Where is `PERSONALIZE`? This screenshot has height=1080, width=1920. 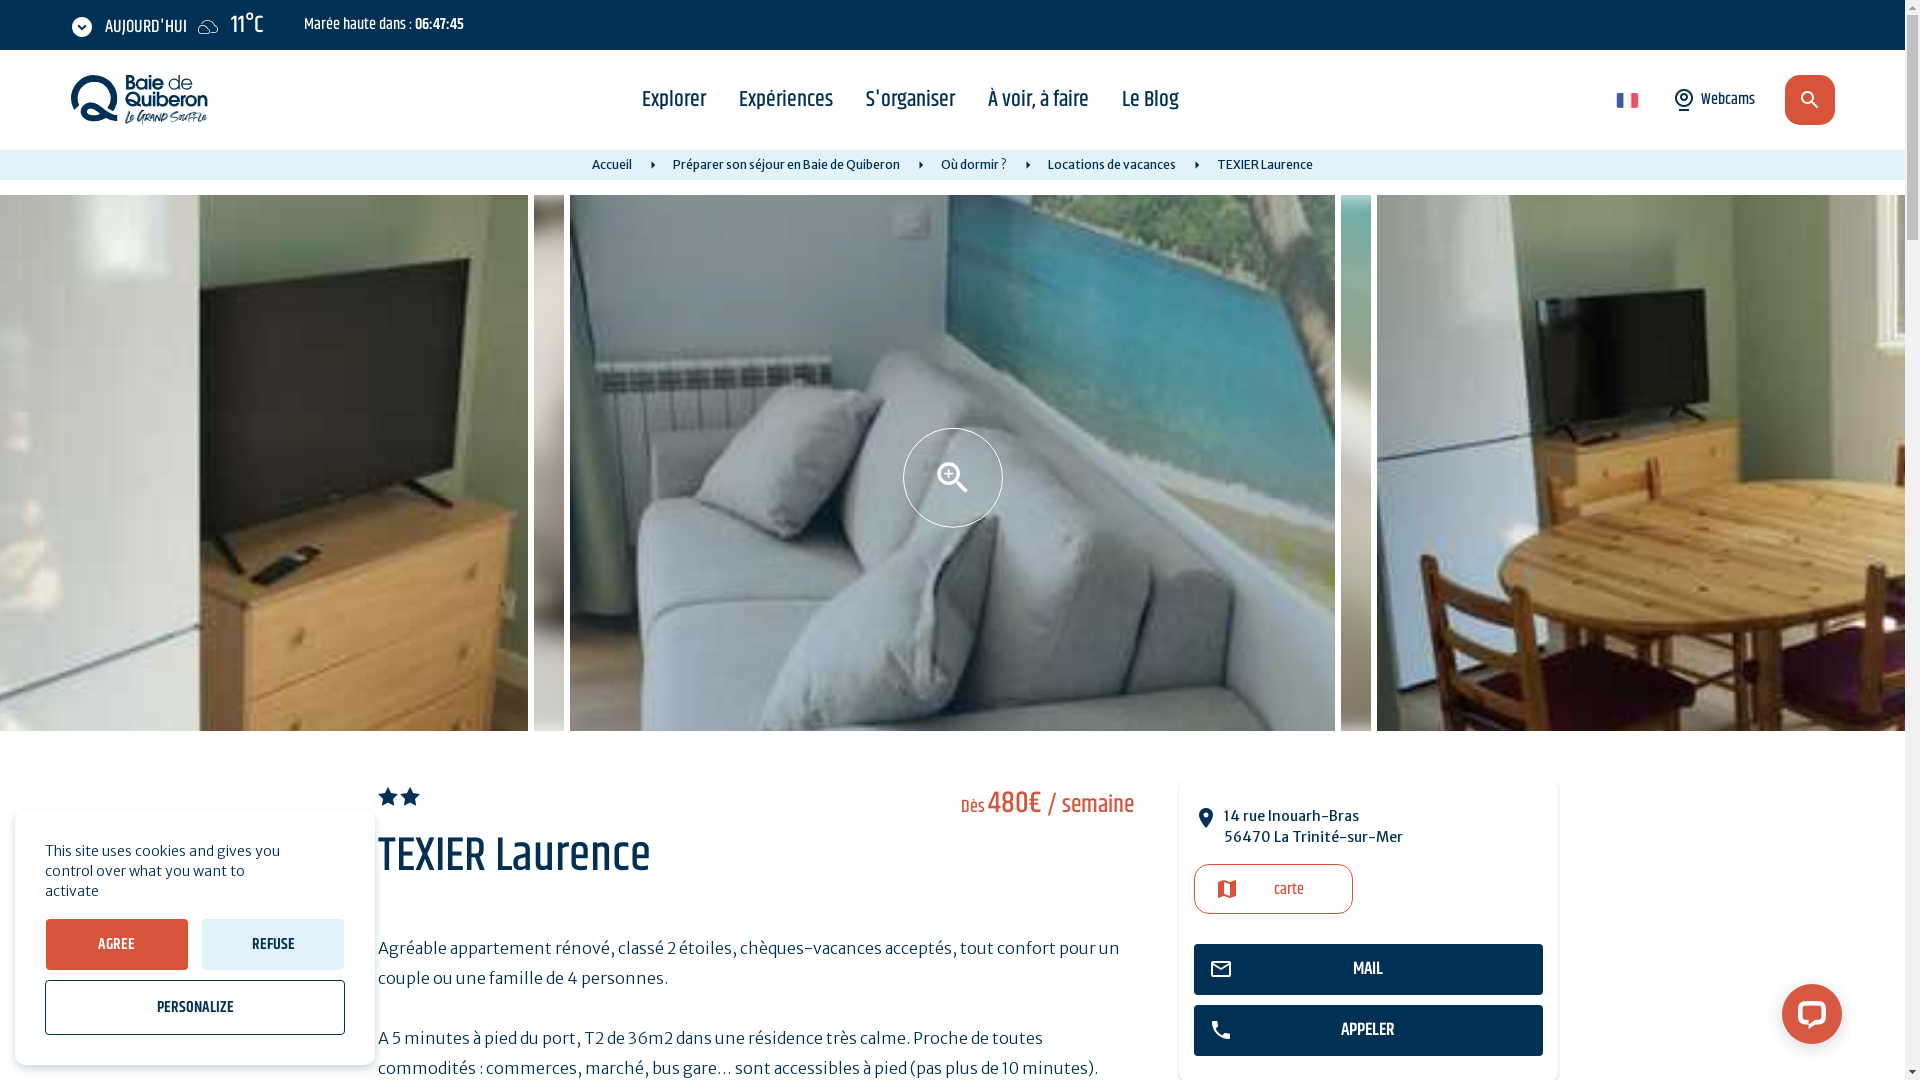
PERSONALIZE is located at coordinates (195, 1008).